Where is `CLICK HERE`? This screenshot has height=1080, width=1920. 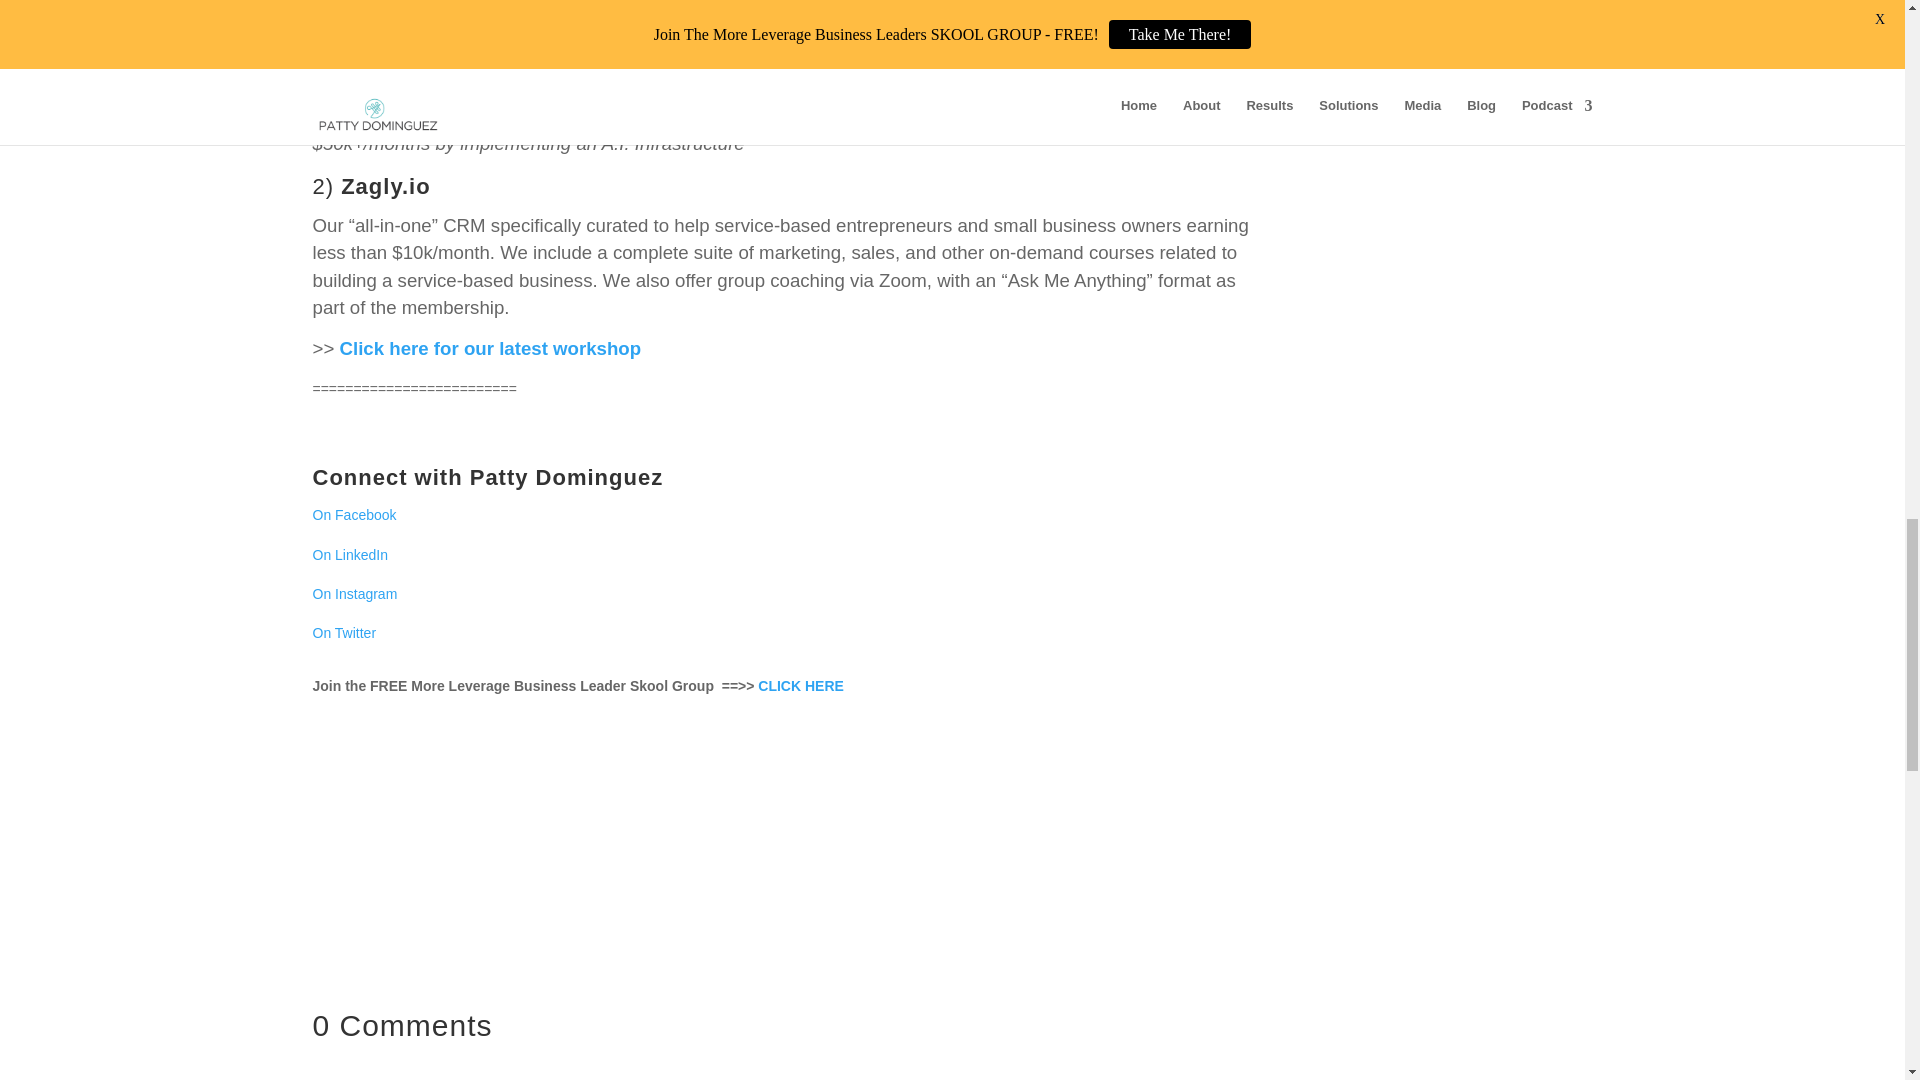
CLICK HERE is located at coordinates (801, 686).